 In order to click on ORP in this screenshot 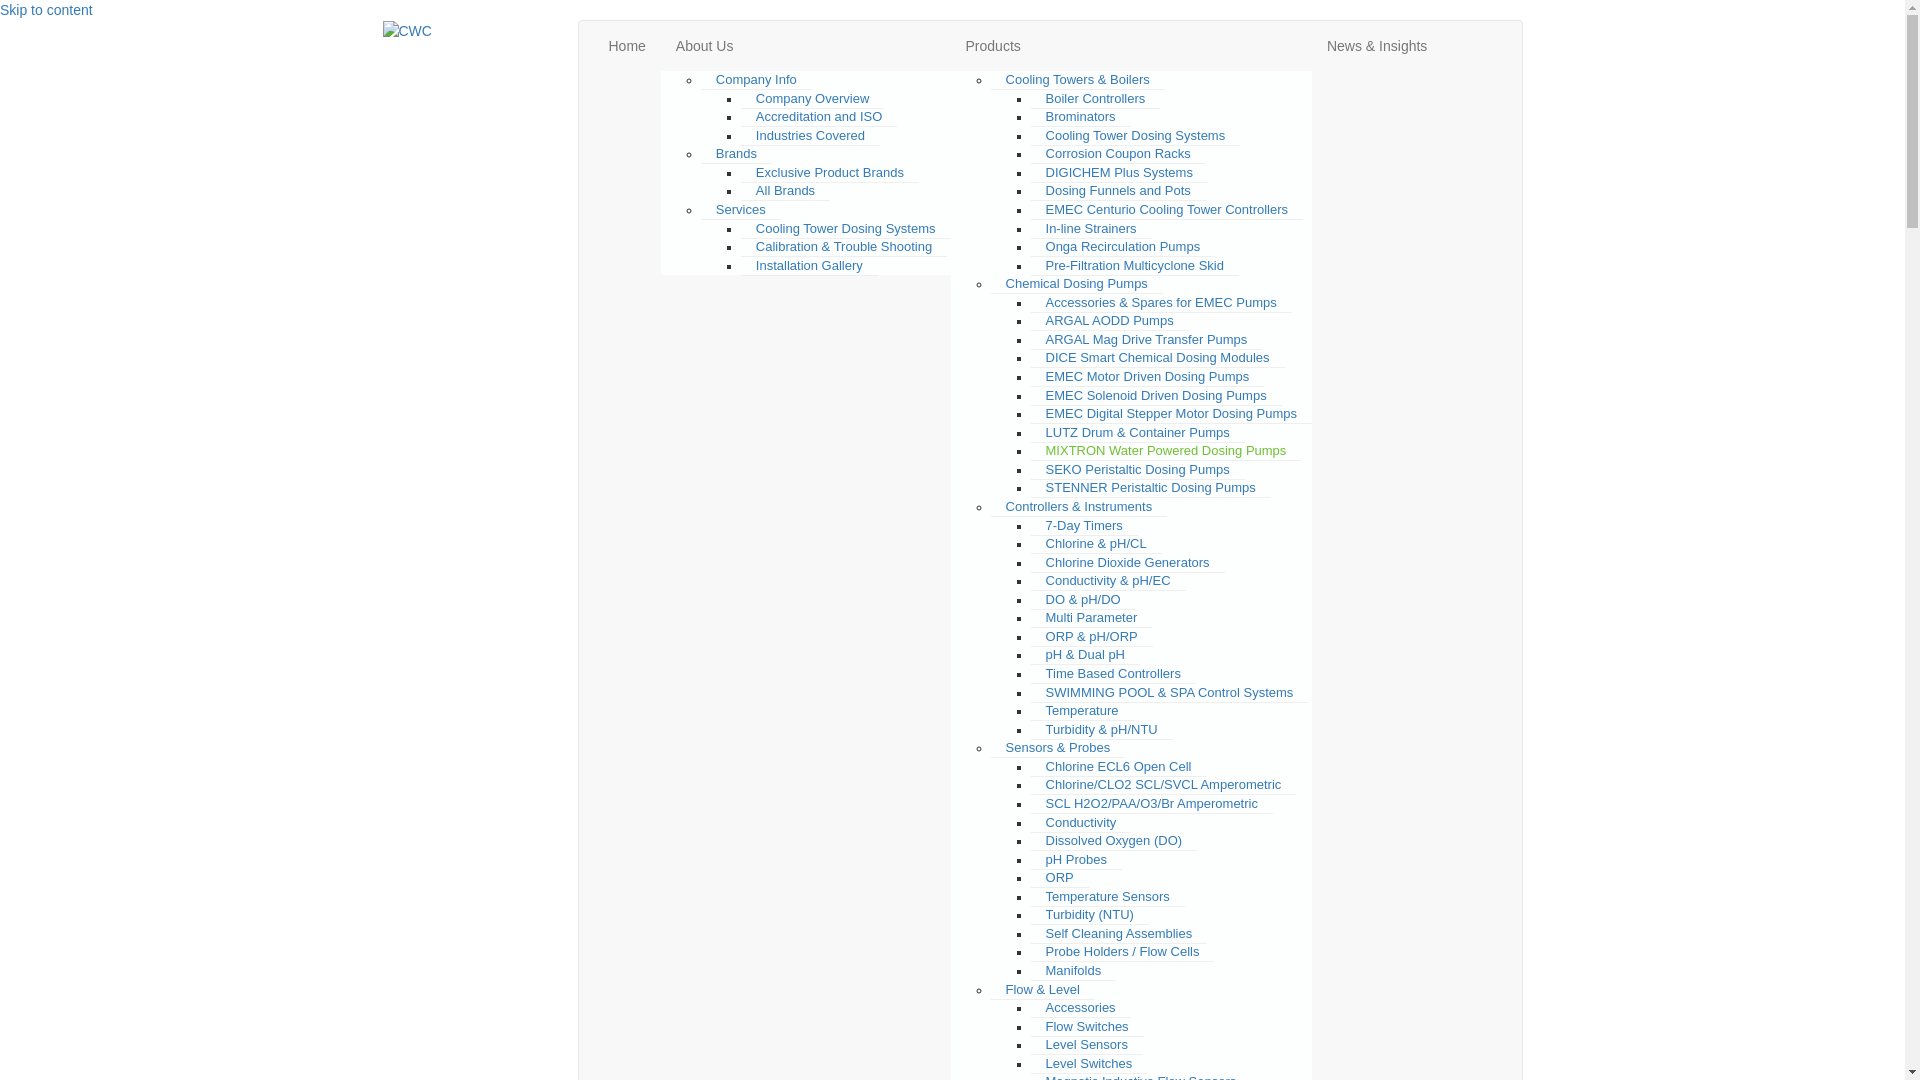, I will do `click(1060, 878)`.